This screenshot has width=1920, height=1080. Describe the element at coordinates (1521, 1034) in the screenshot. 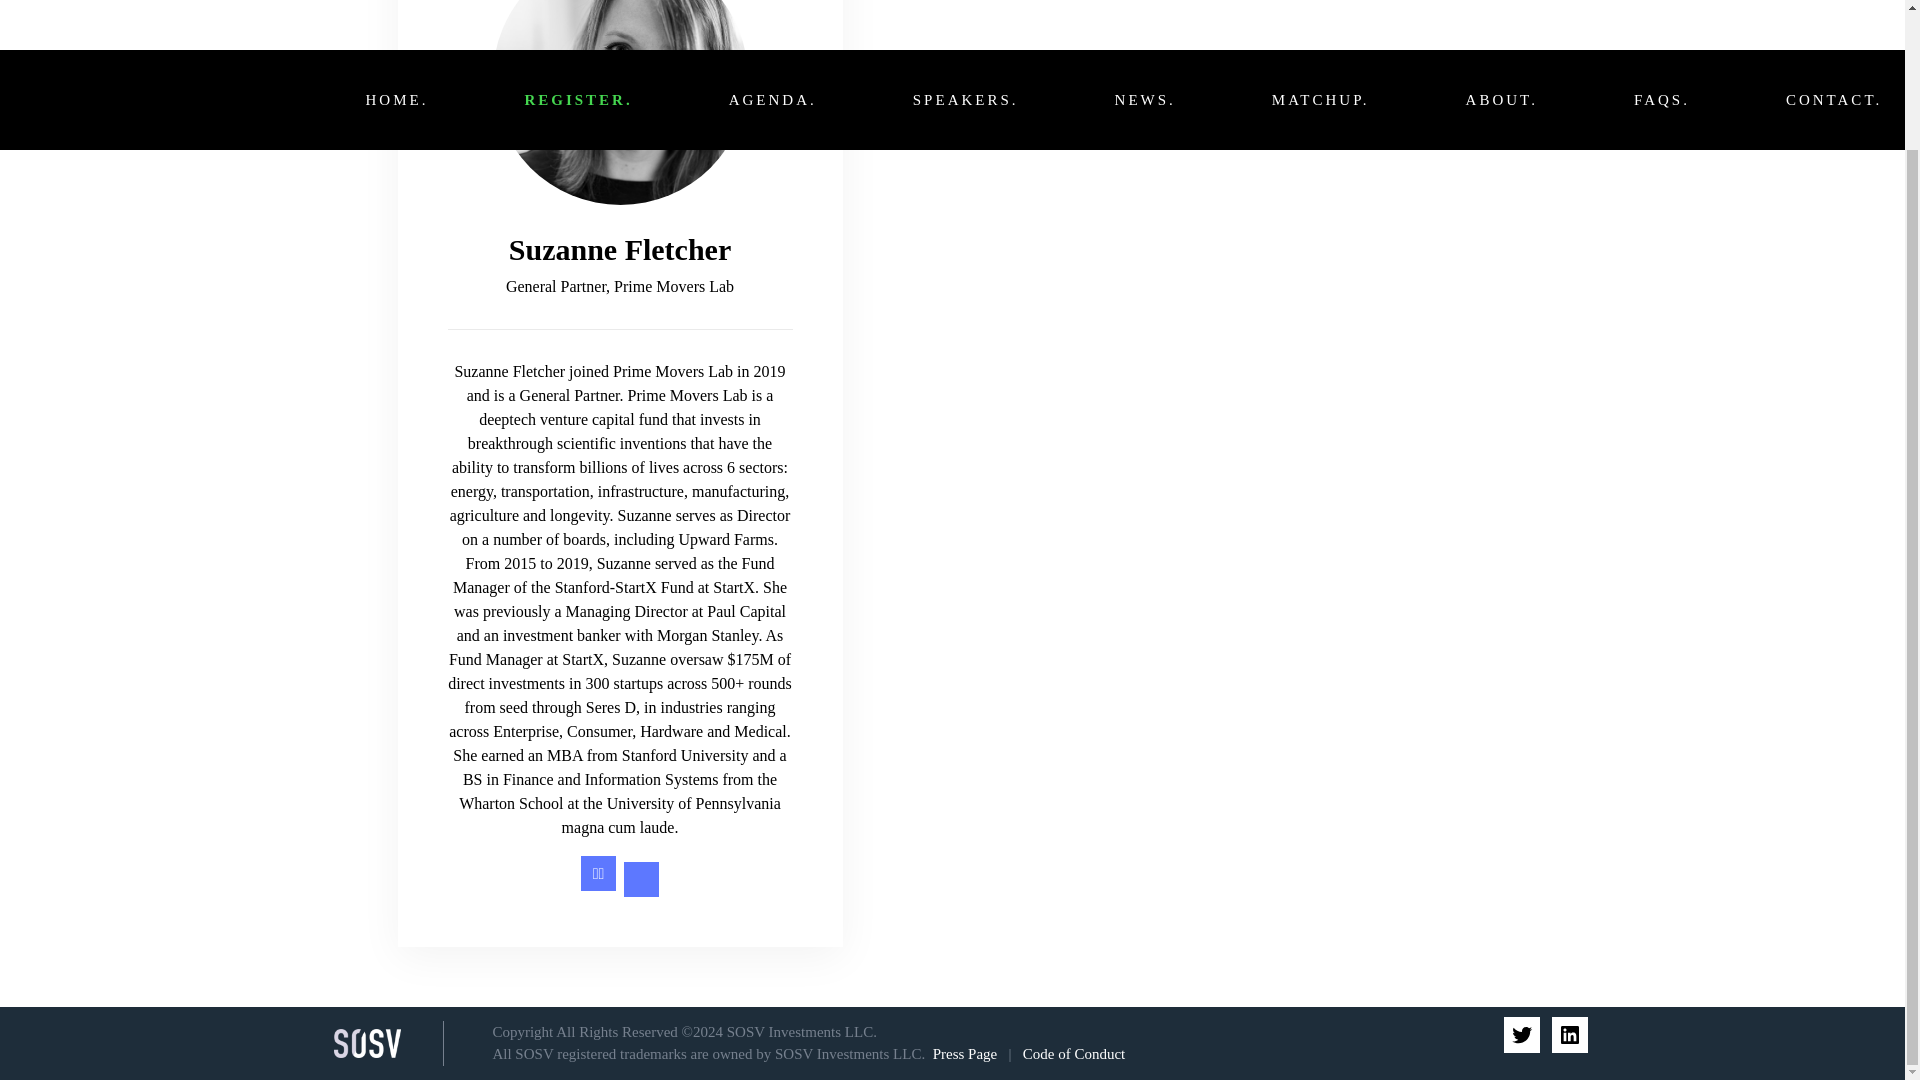

I see `Twitter` at that location.